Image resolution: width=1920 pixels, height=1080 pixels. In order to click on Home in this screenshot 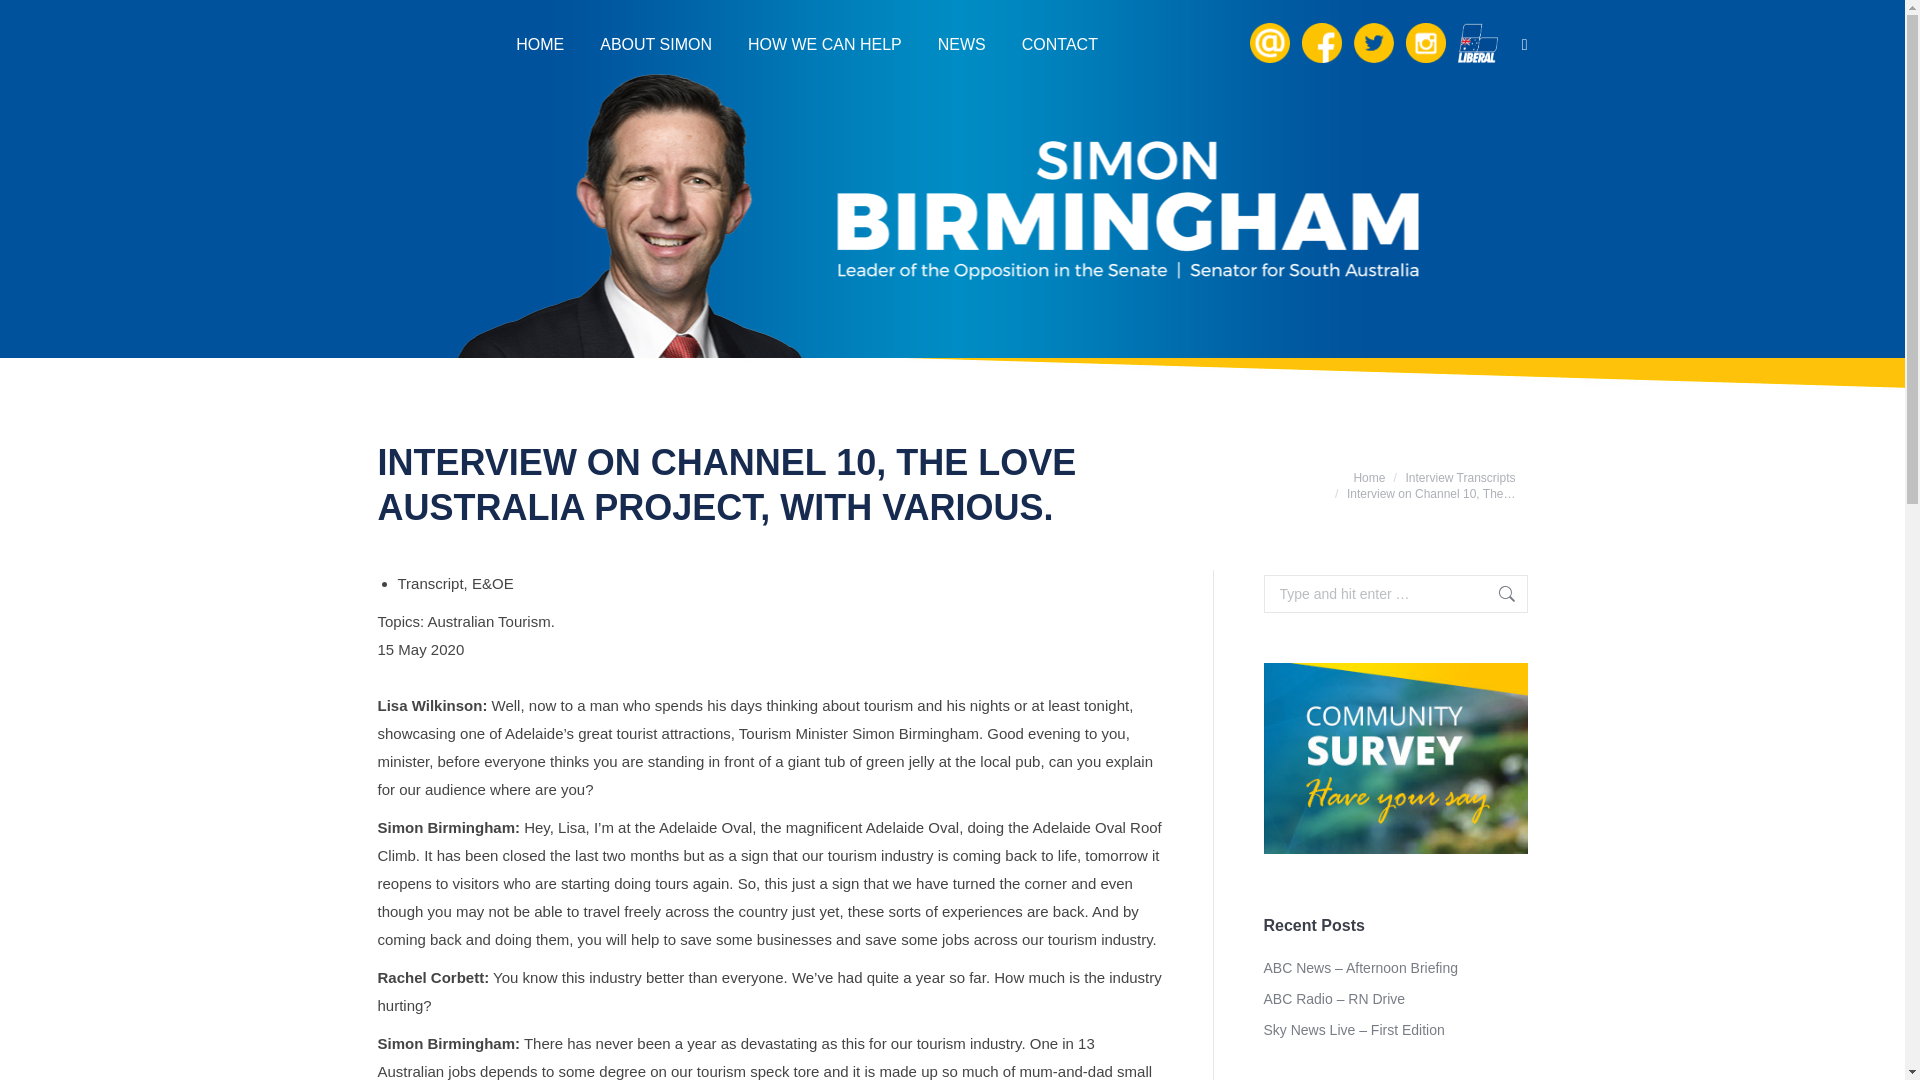, I will do `click(1368, 476)`.